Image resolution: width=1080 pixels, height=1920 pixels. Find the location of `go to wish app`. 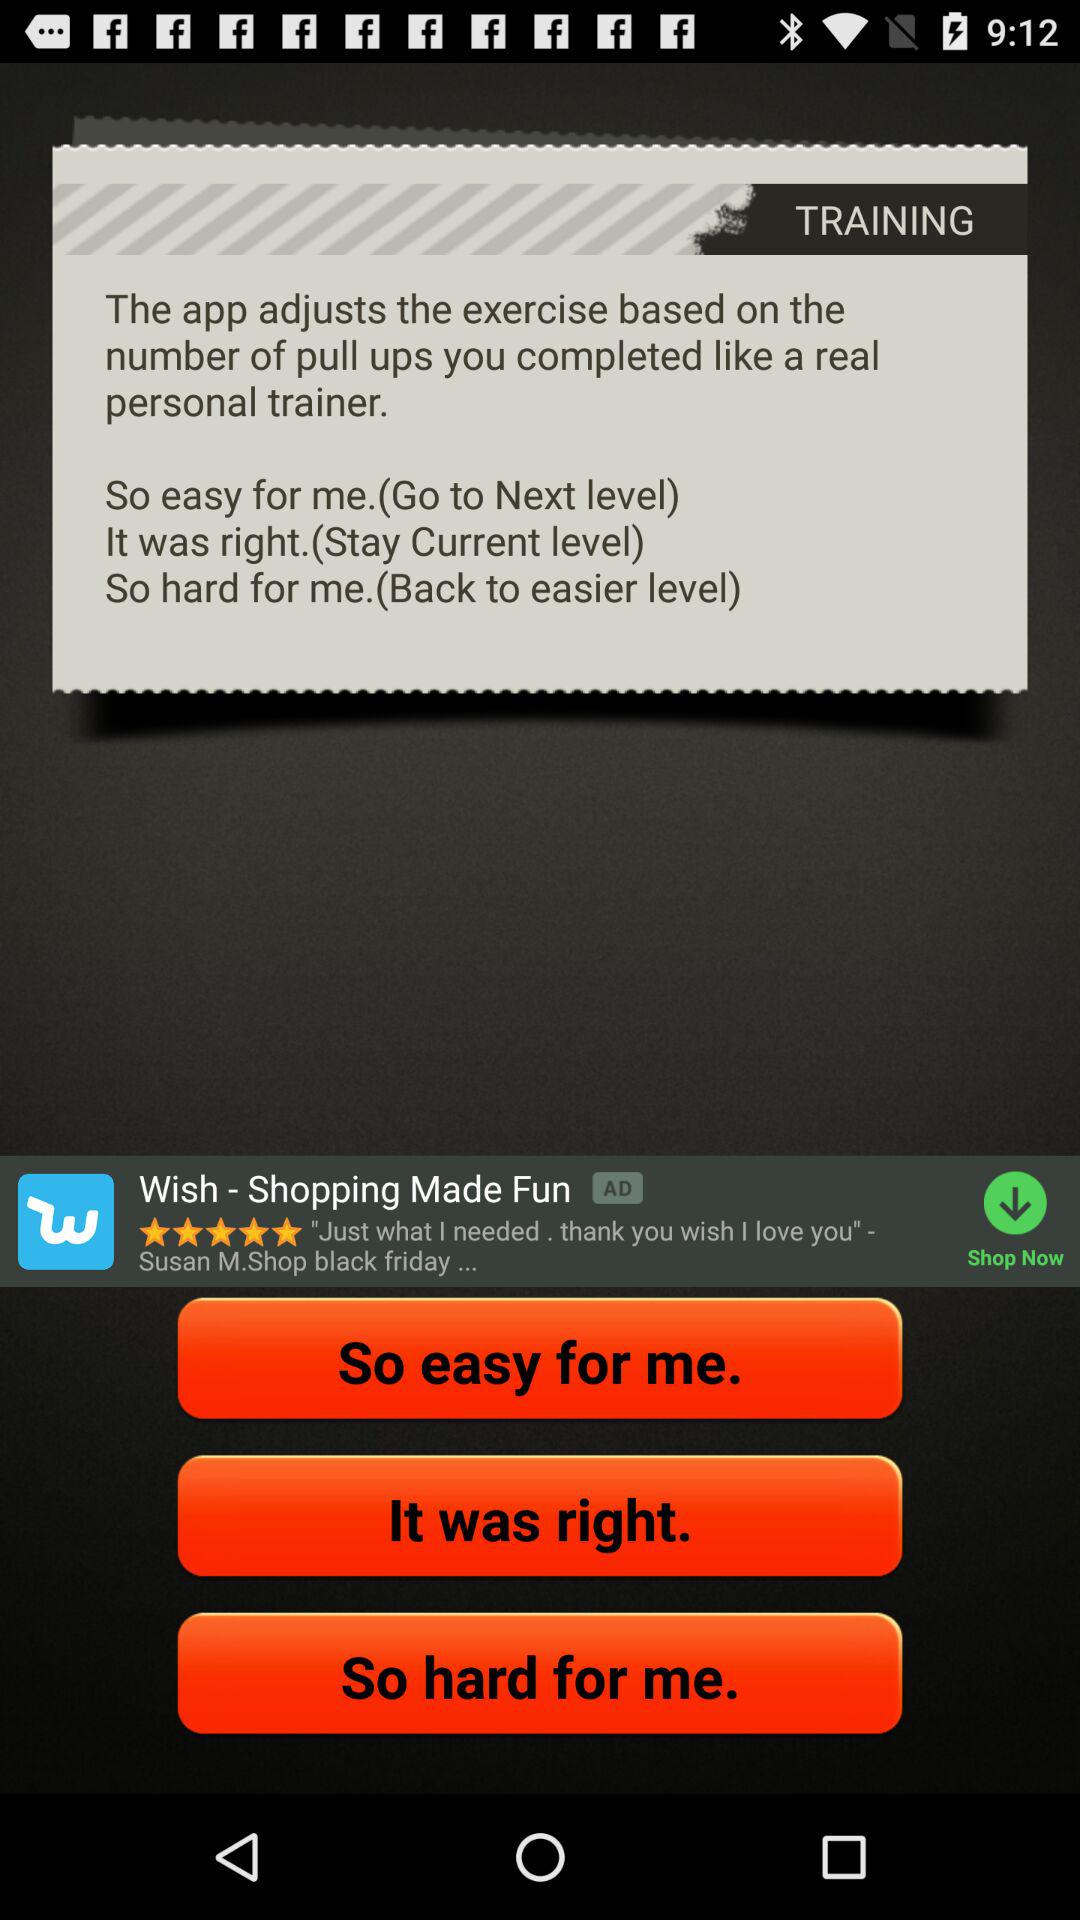

go to wish app is located at coordinates (65, 1221).